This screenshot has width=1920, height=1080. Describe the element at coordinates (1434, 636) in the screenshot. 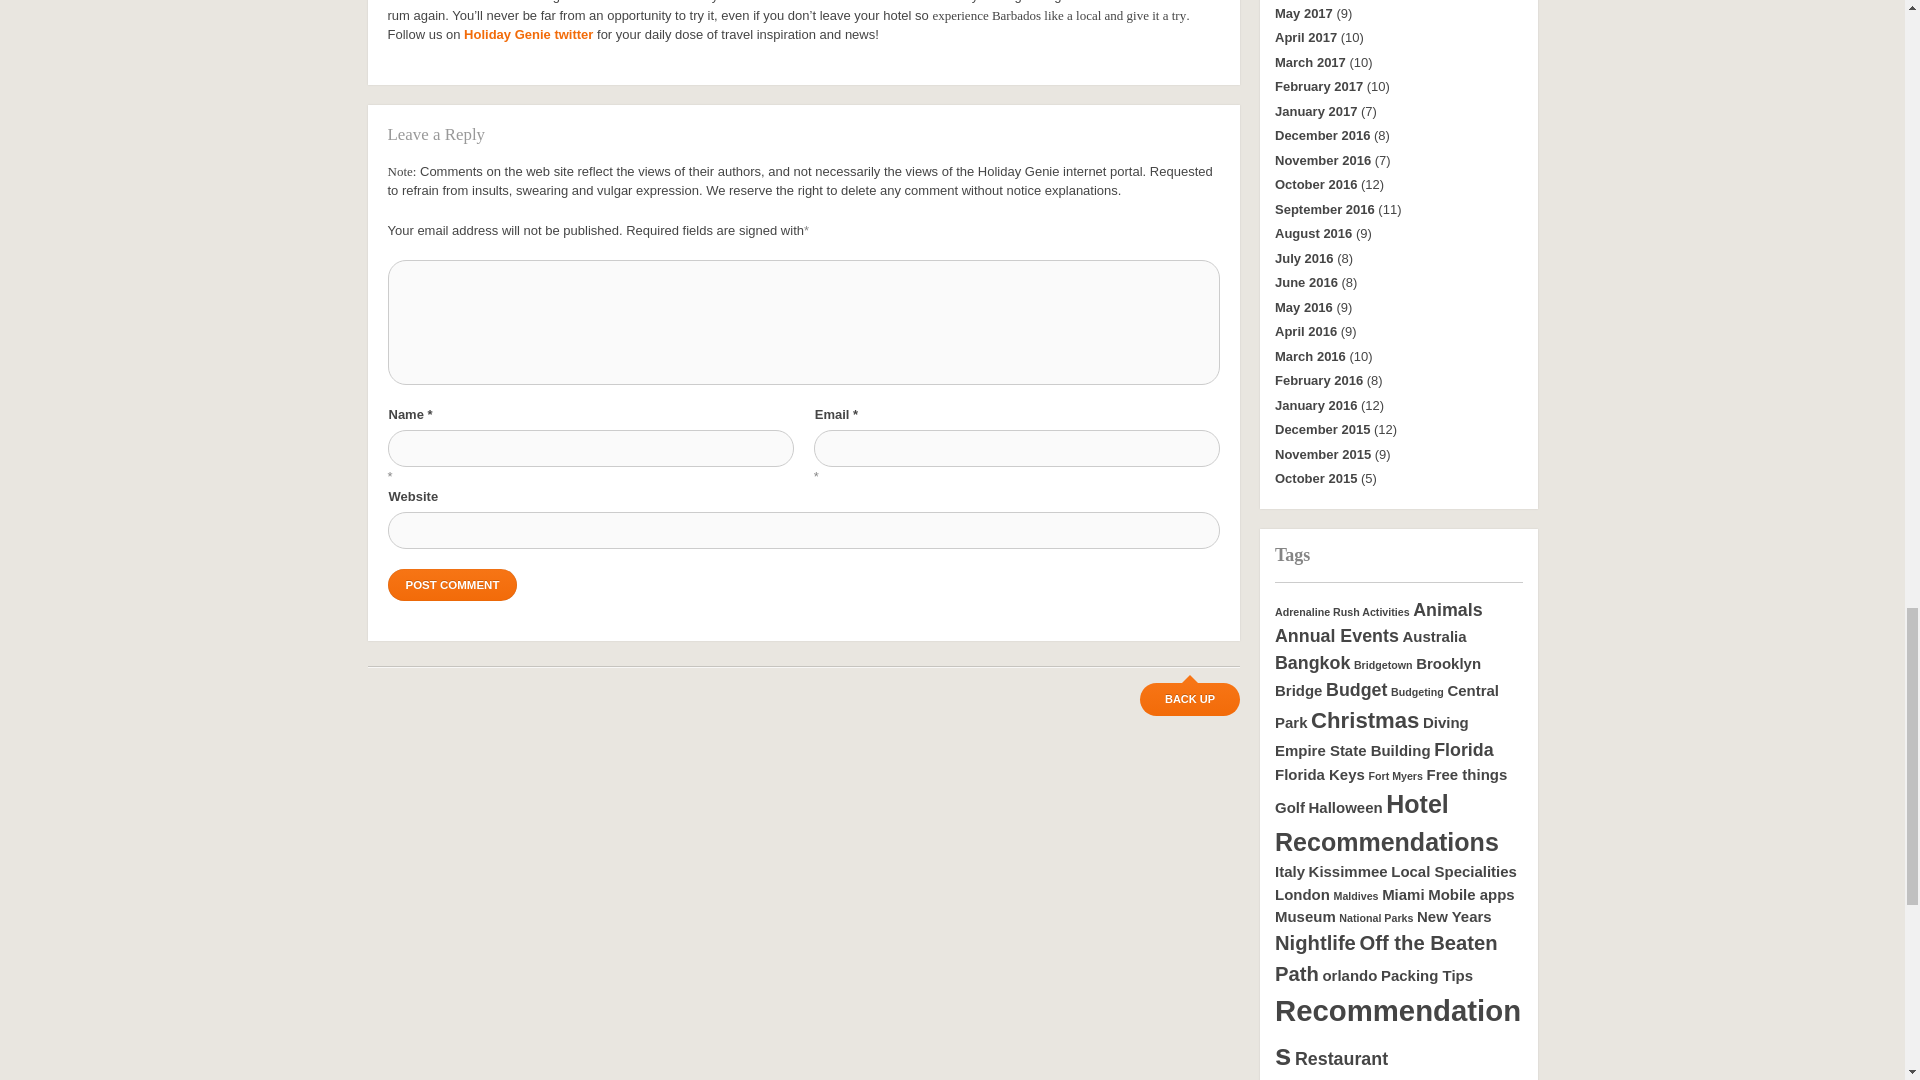

I see `2 topics` at that location.